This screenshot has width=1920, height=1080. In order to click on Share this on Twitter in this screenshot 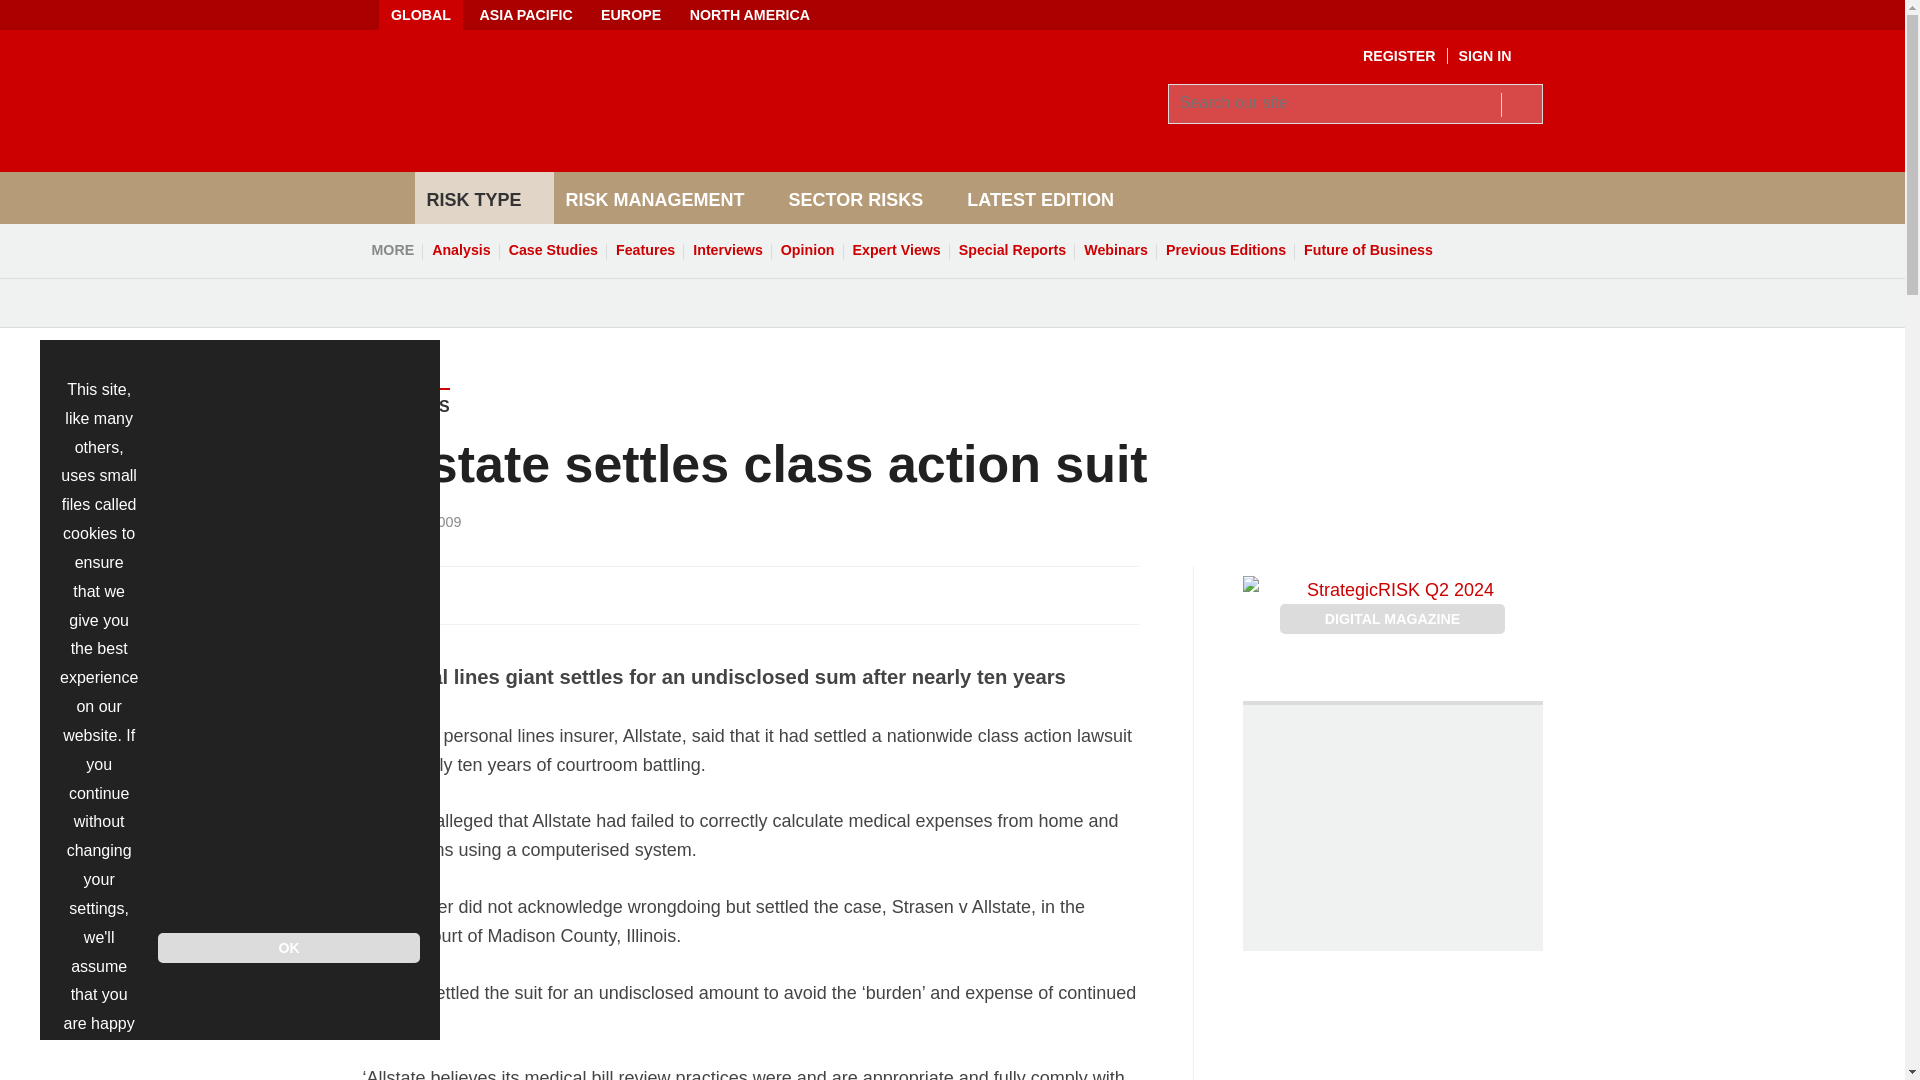, I will do `click(423, 594)`.